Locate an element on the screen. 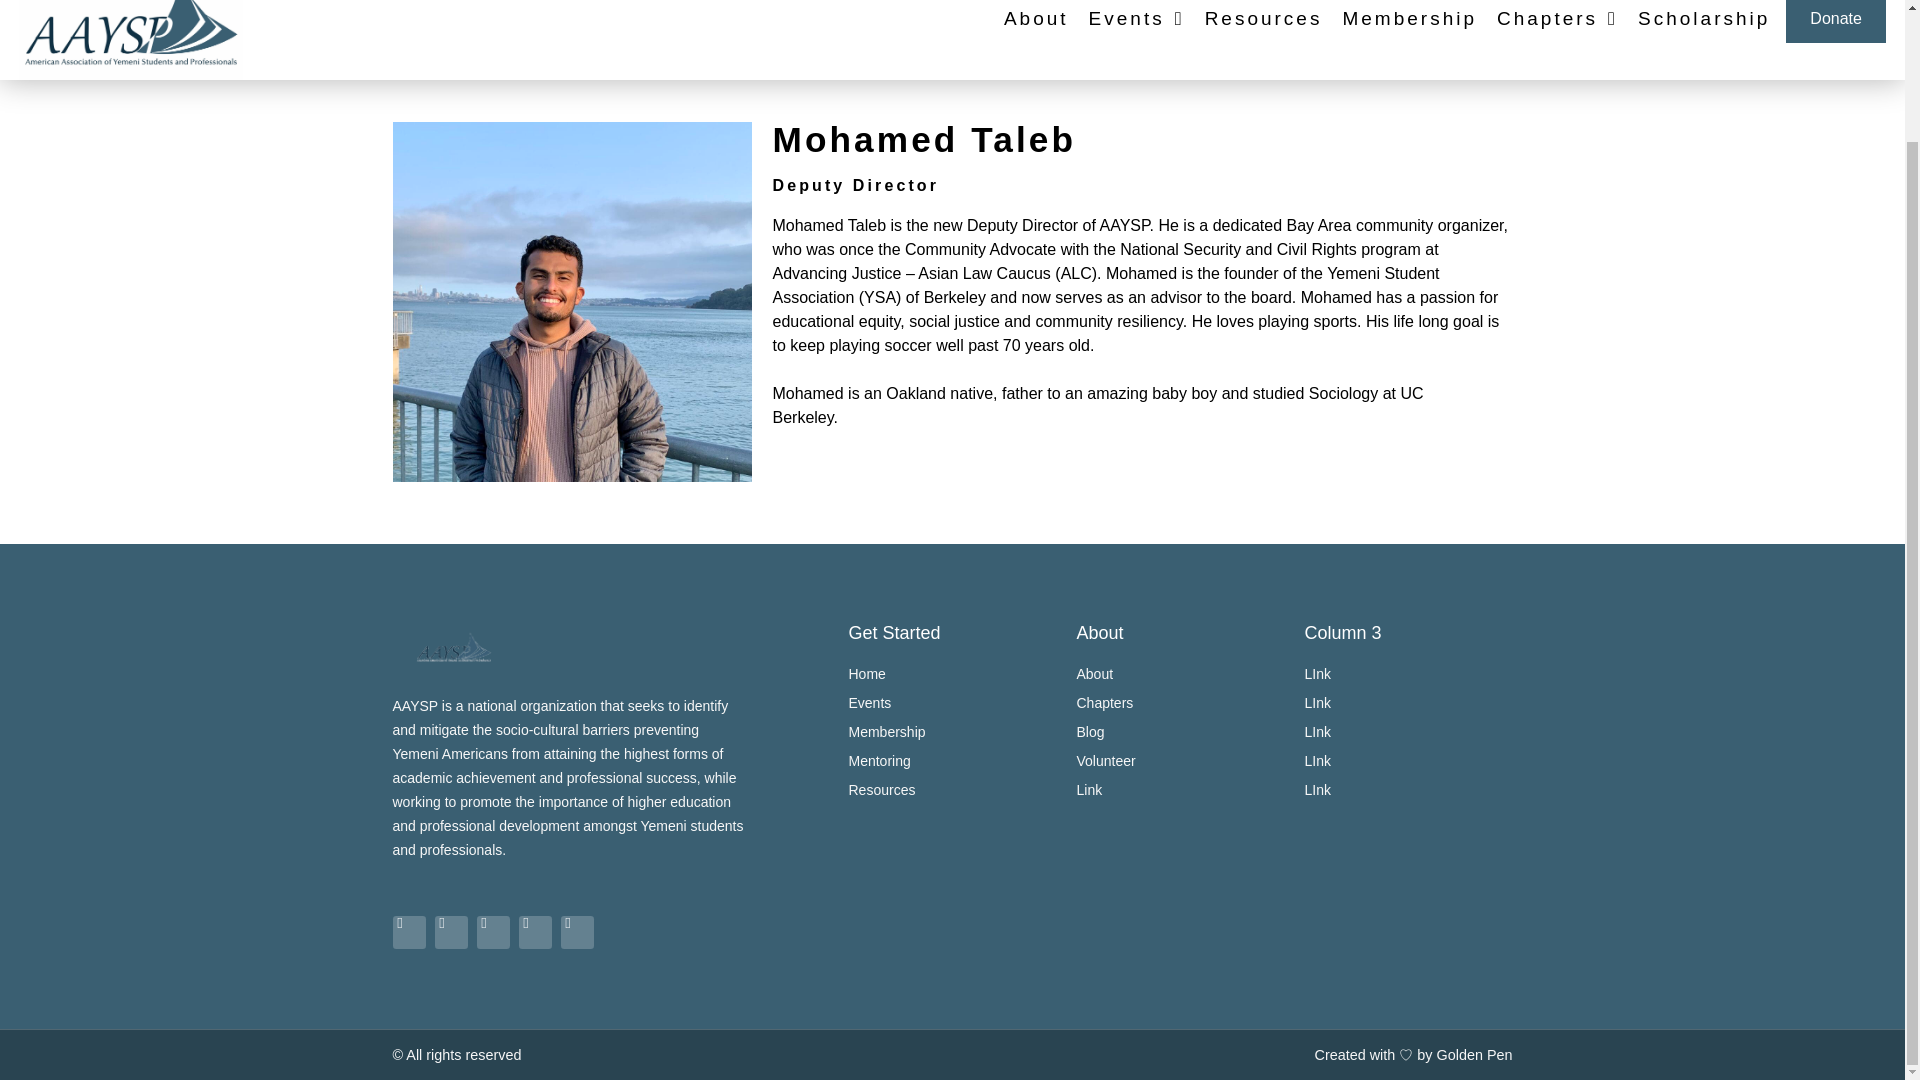  About is located at coordinates (1036, 21).